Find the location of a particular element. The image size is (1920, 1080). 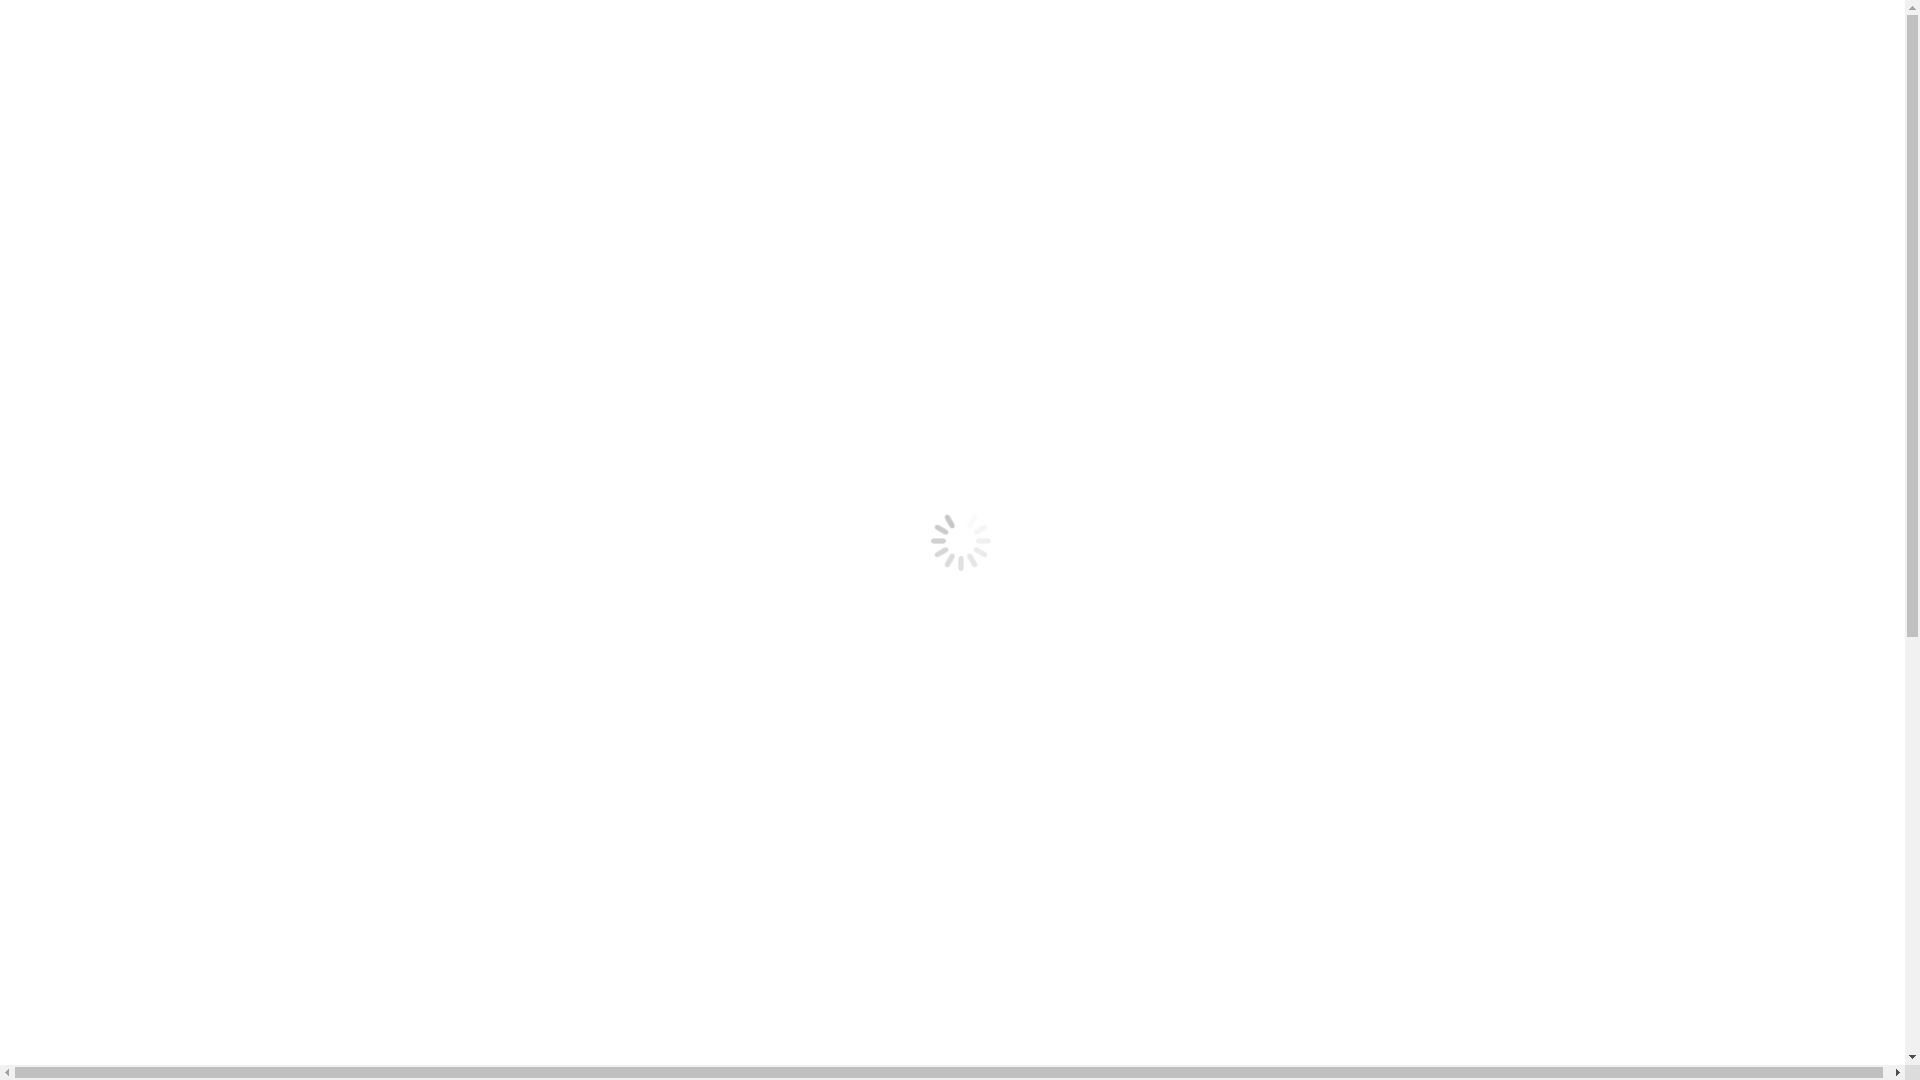

Contact Us is located at coordinates (84, 512).